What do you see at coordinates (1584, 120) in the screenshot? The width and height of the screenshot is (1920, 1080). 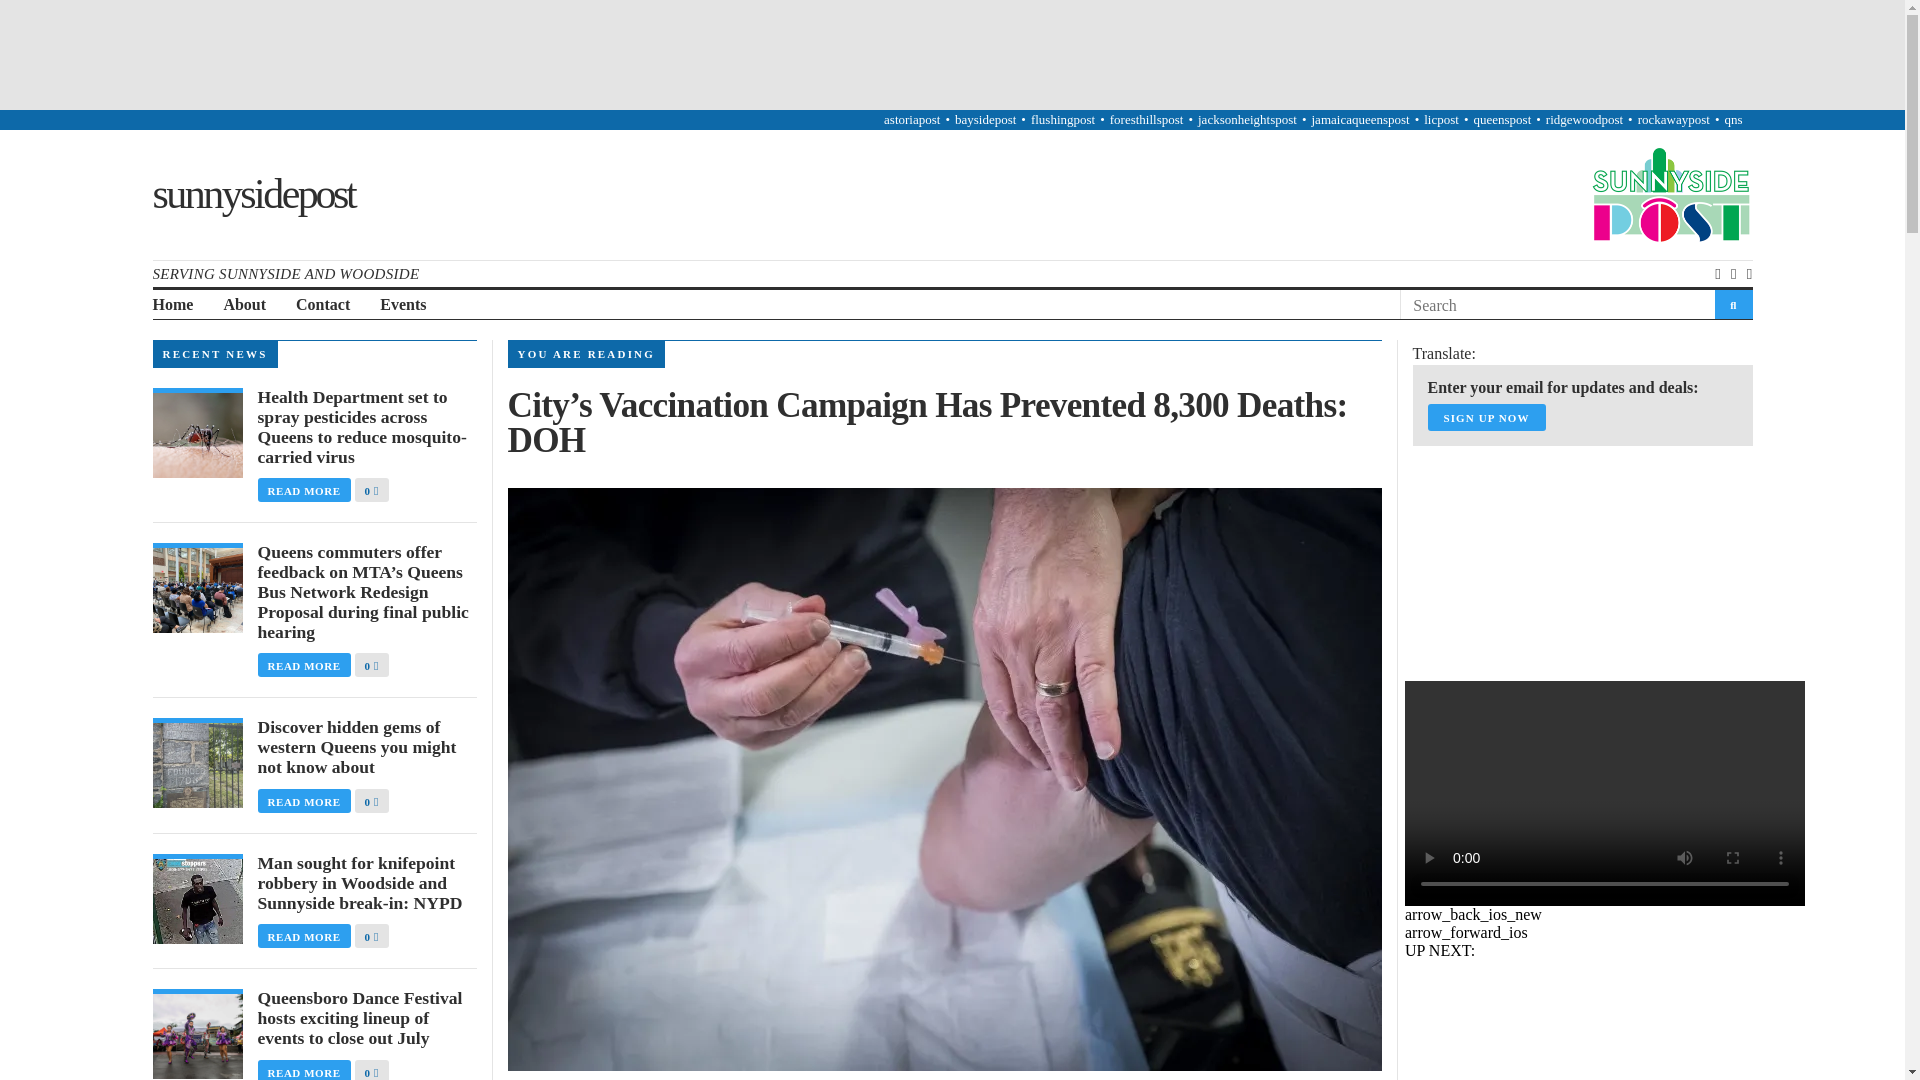 I see `ridgewoodpost` at bounding box center [1584, 120].